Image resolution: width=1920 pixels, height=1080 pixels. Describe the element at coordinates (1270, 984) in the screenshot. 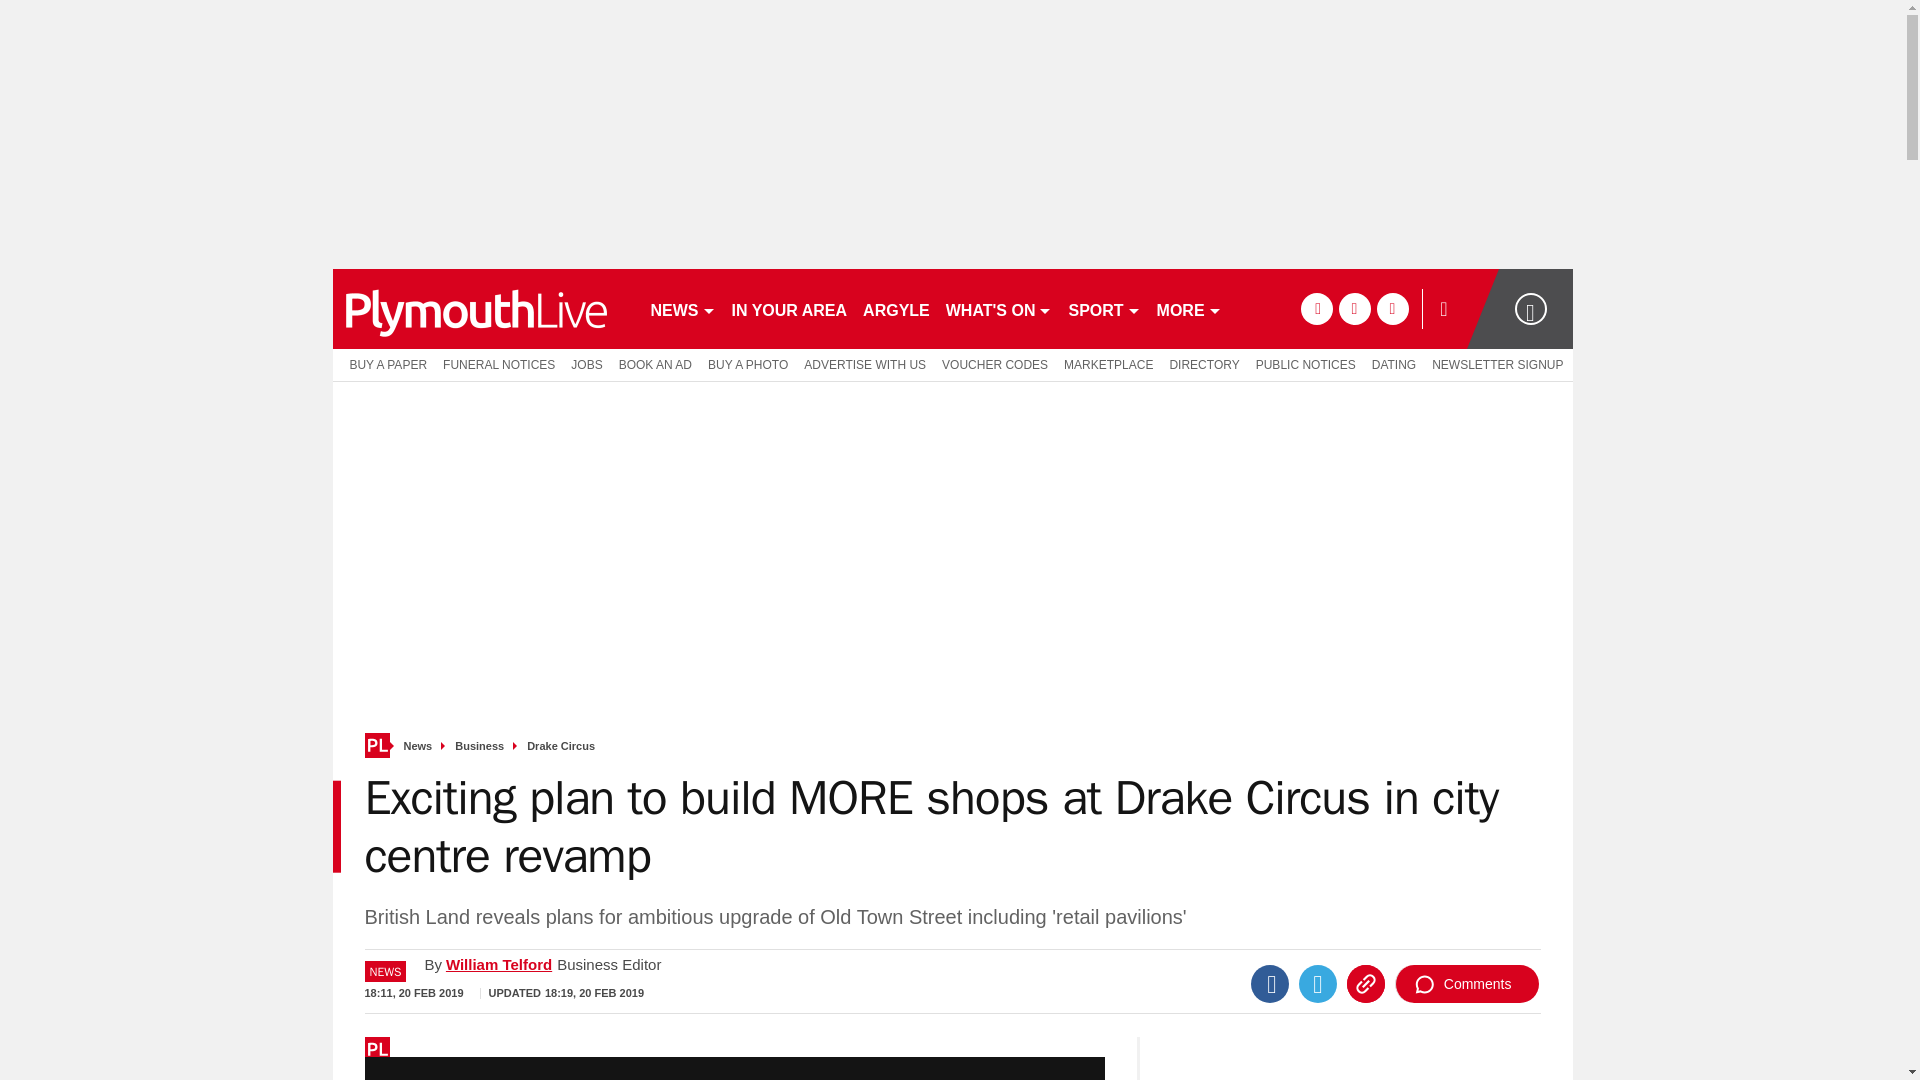

I see `Facebook` at that location.